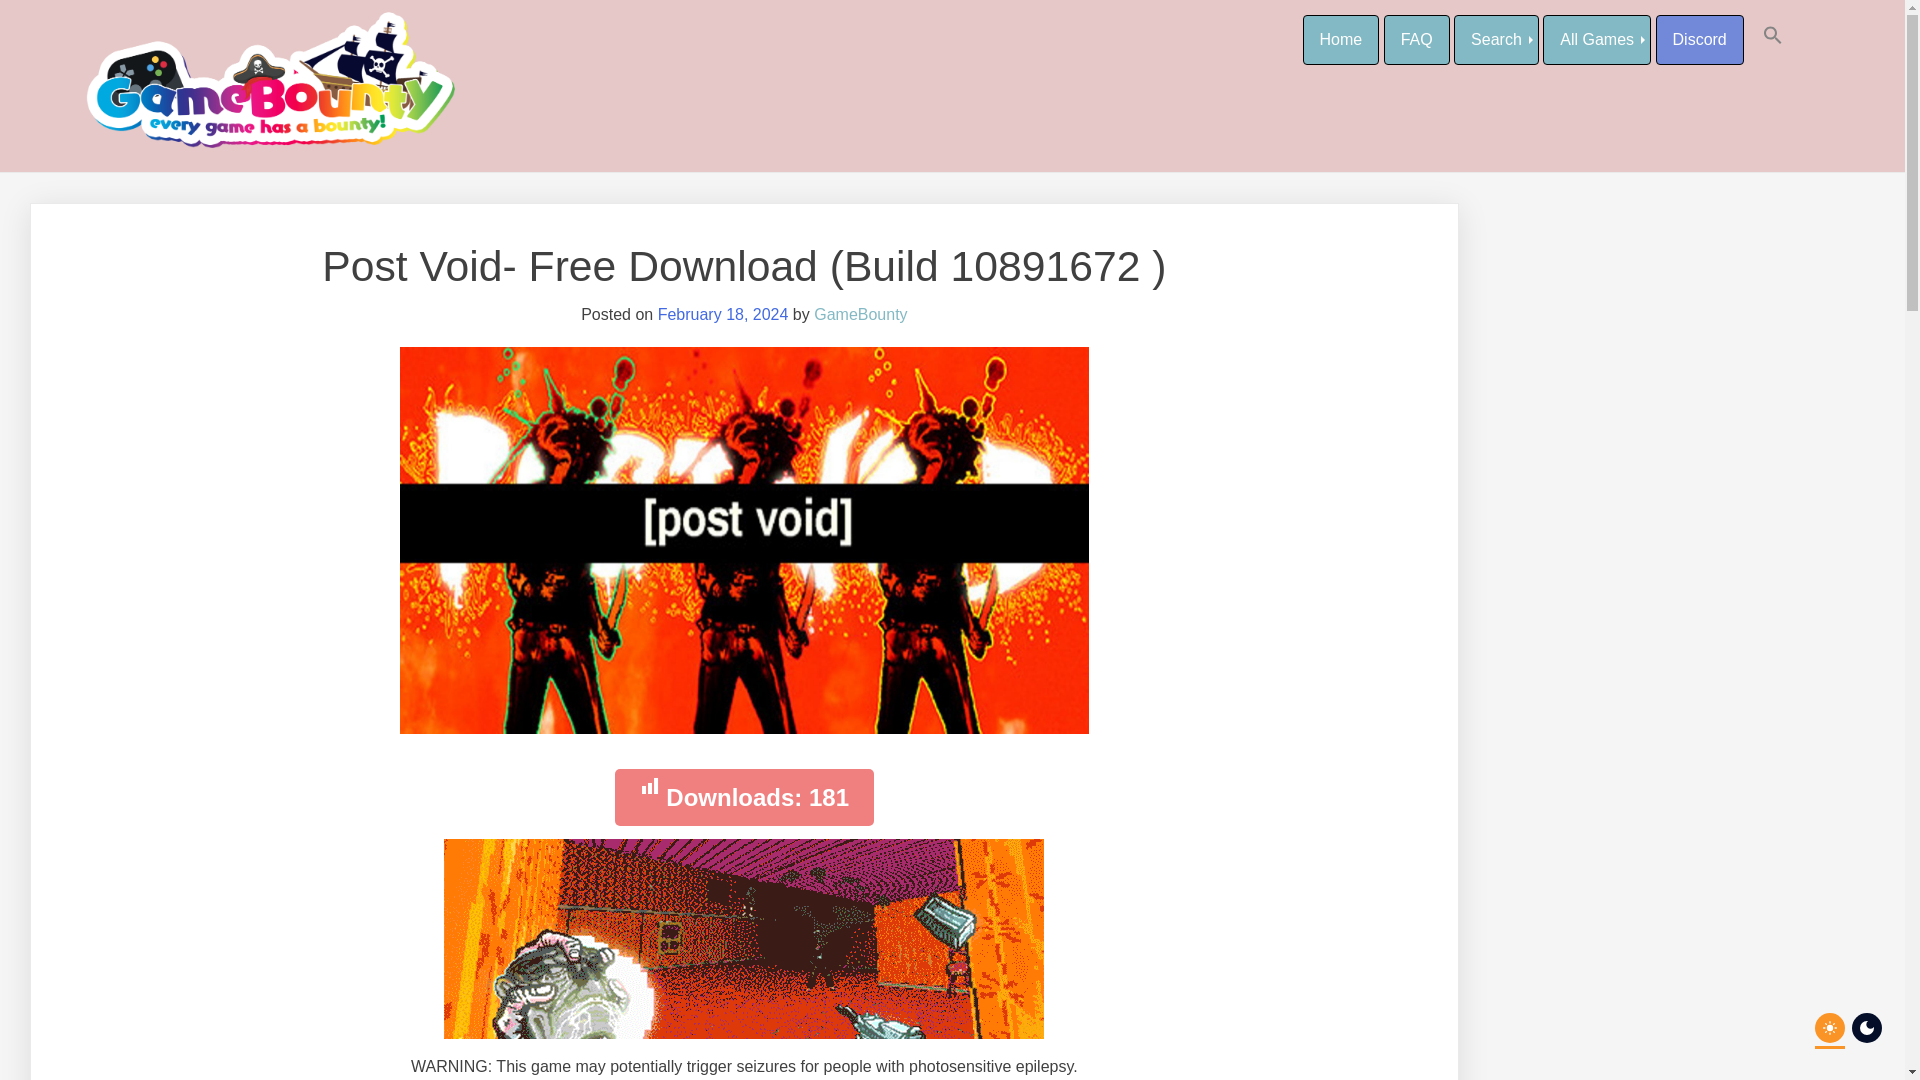  What do you see at coordinates (1699, 40) in the screenshot?
I see `discordMenuLink` at bounding box center [1699, 40].